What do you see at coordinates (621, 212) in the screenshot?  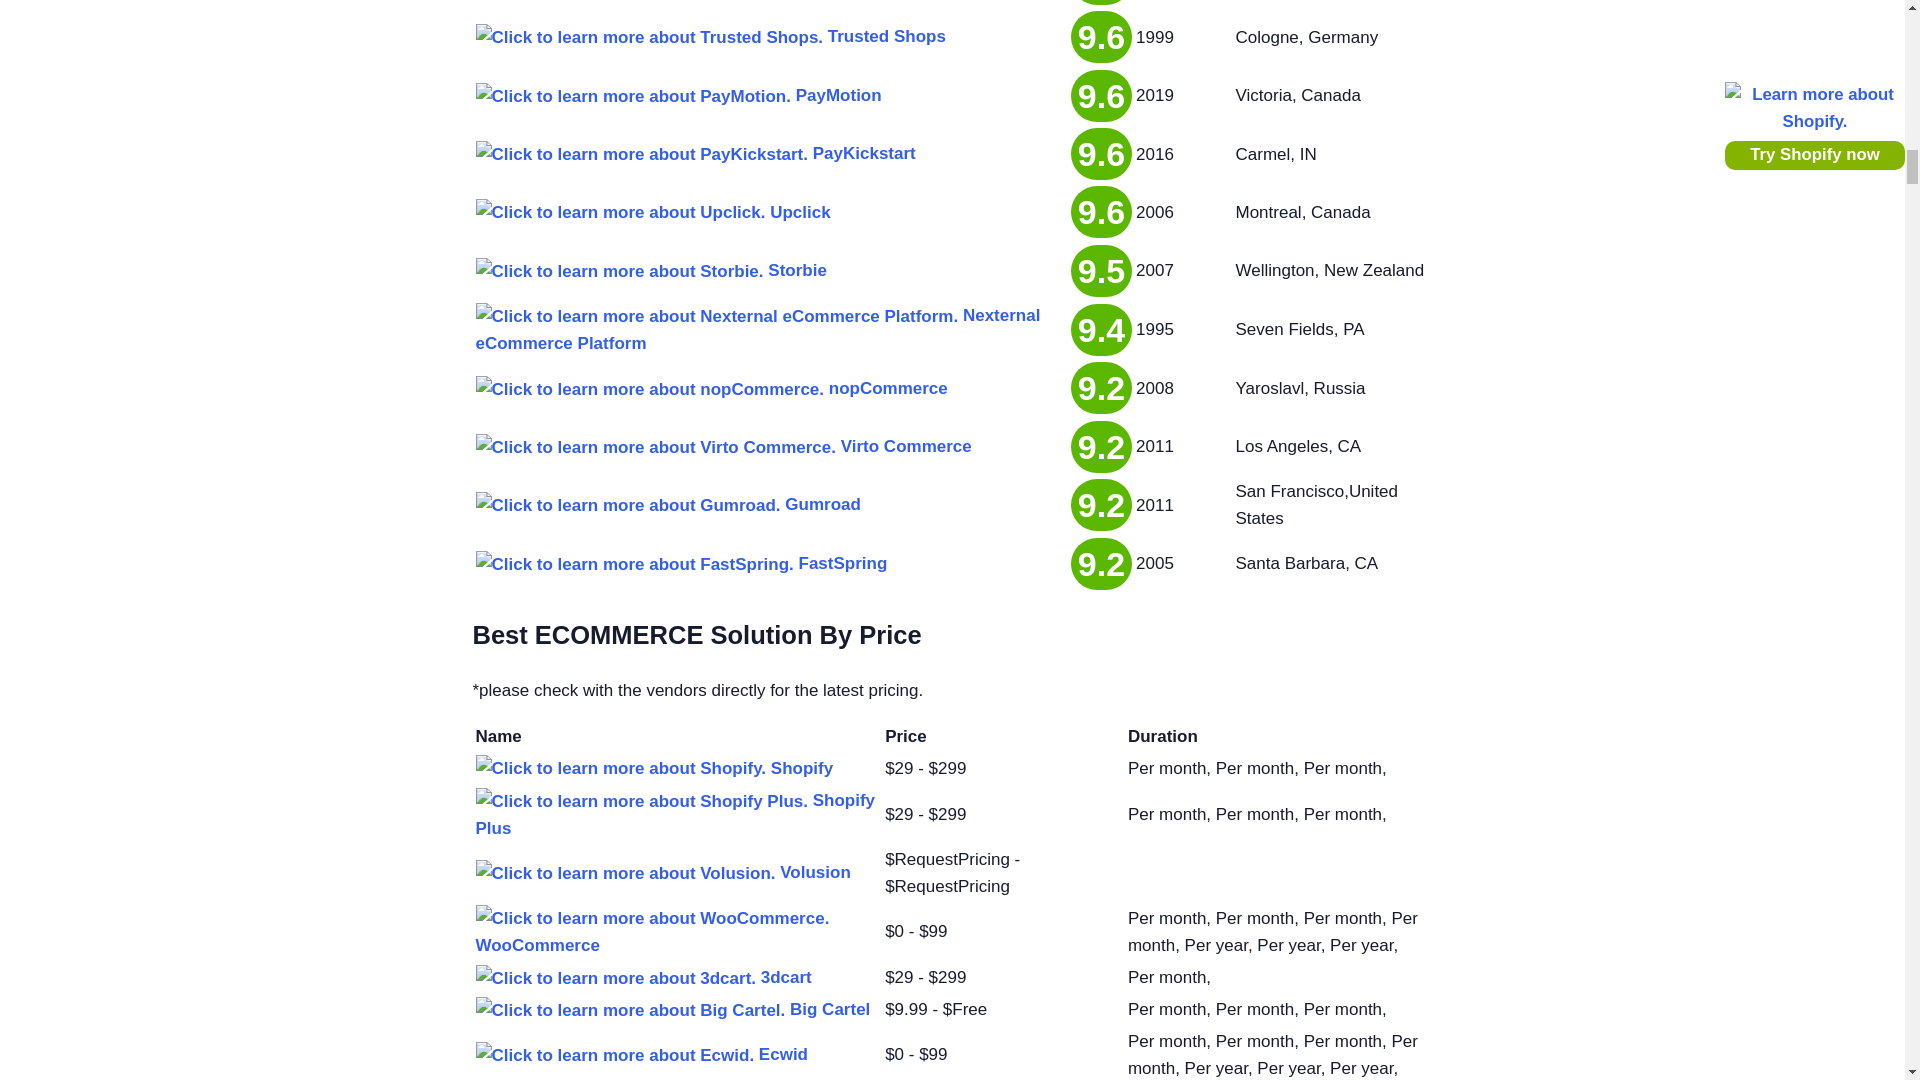 I see `Click to learn more about Upclick` at bounding box center [621, 212].